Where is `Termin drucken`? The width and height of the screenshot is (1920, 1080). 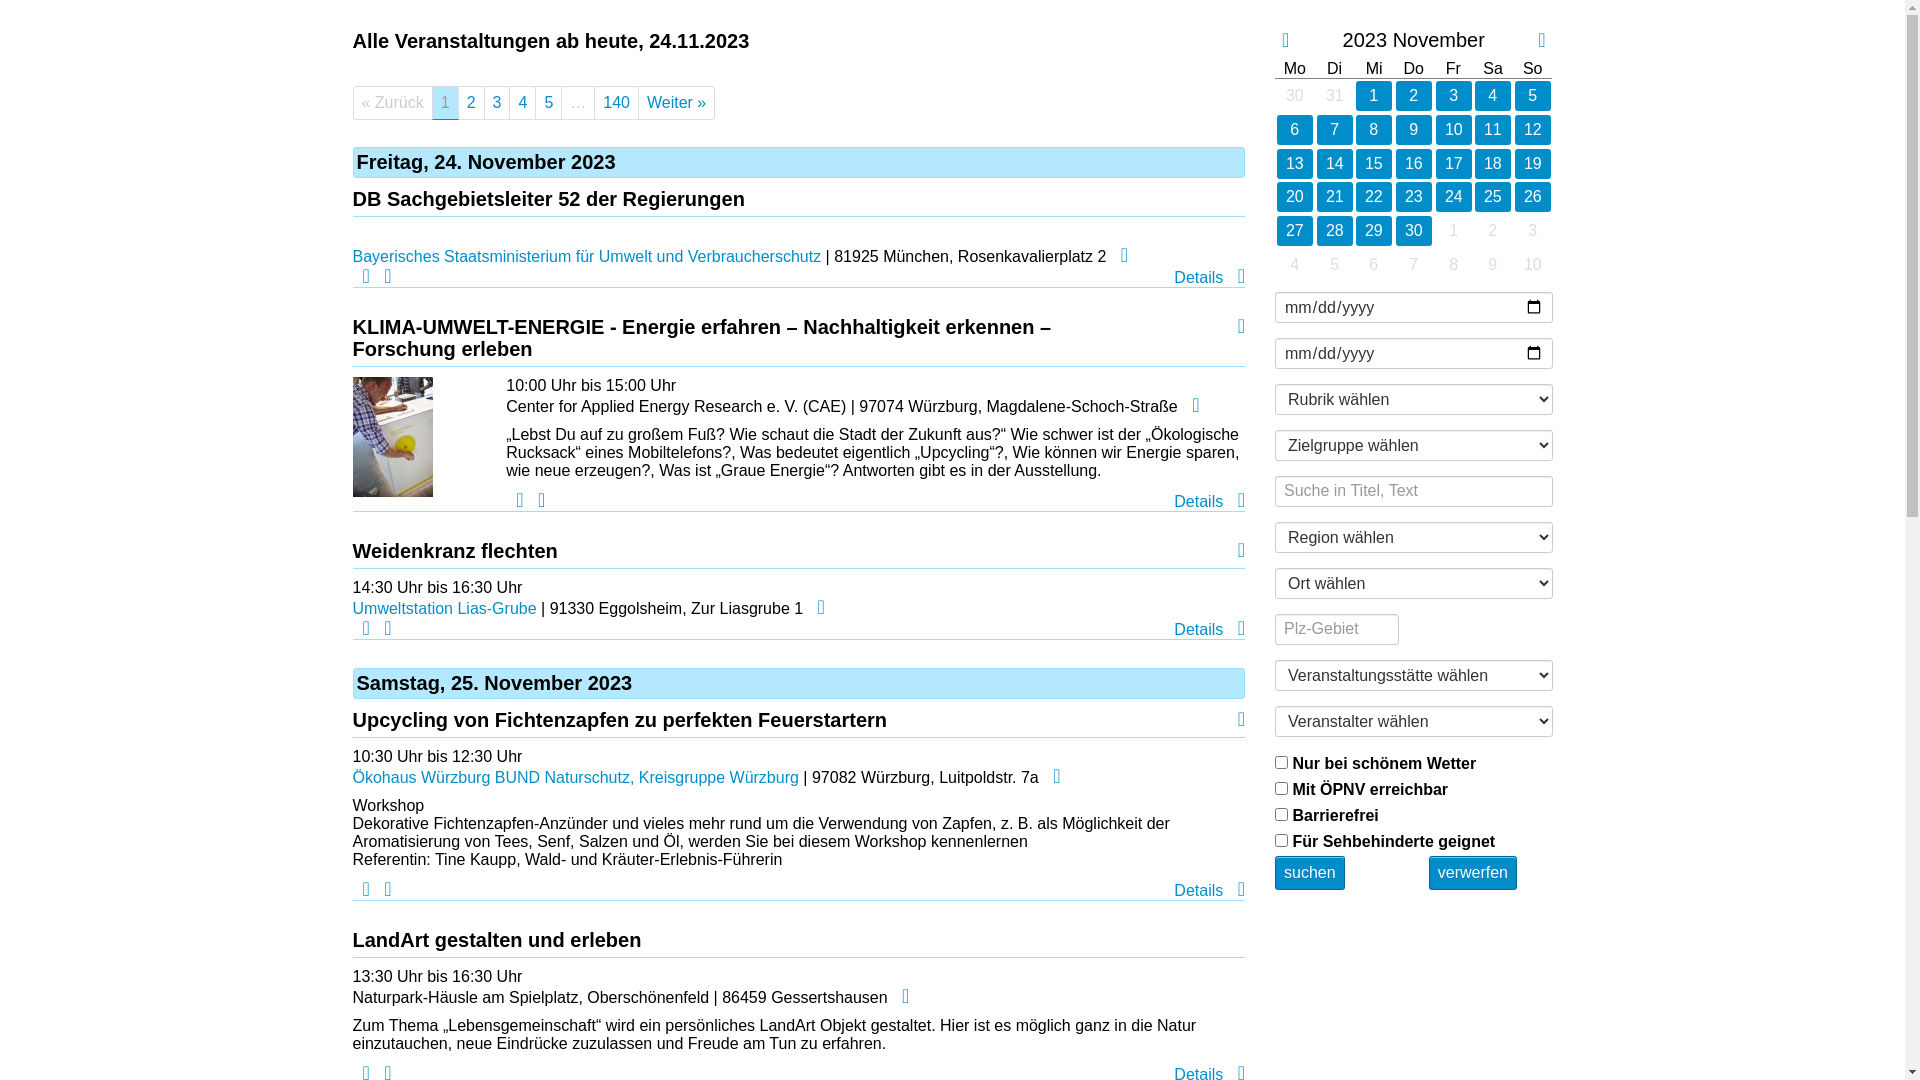
Termin drucken is located at coordinates (360, 278).